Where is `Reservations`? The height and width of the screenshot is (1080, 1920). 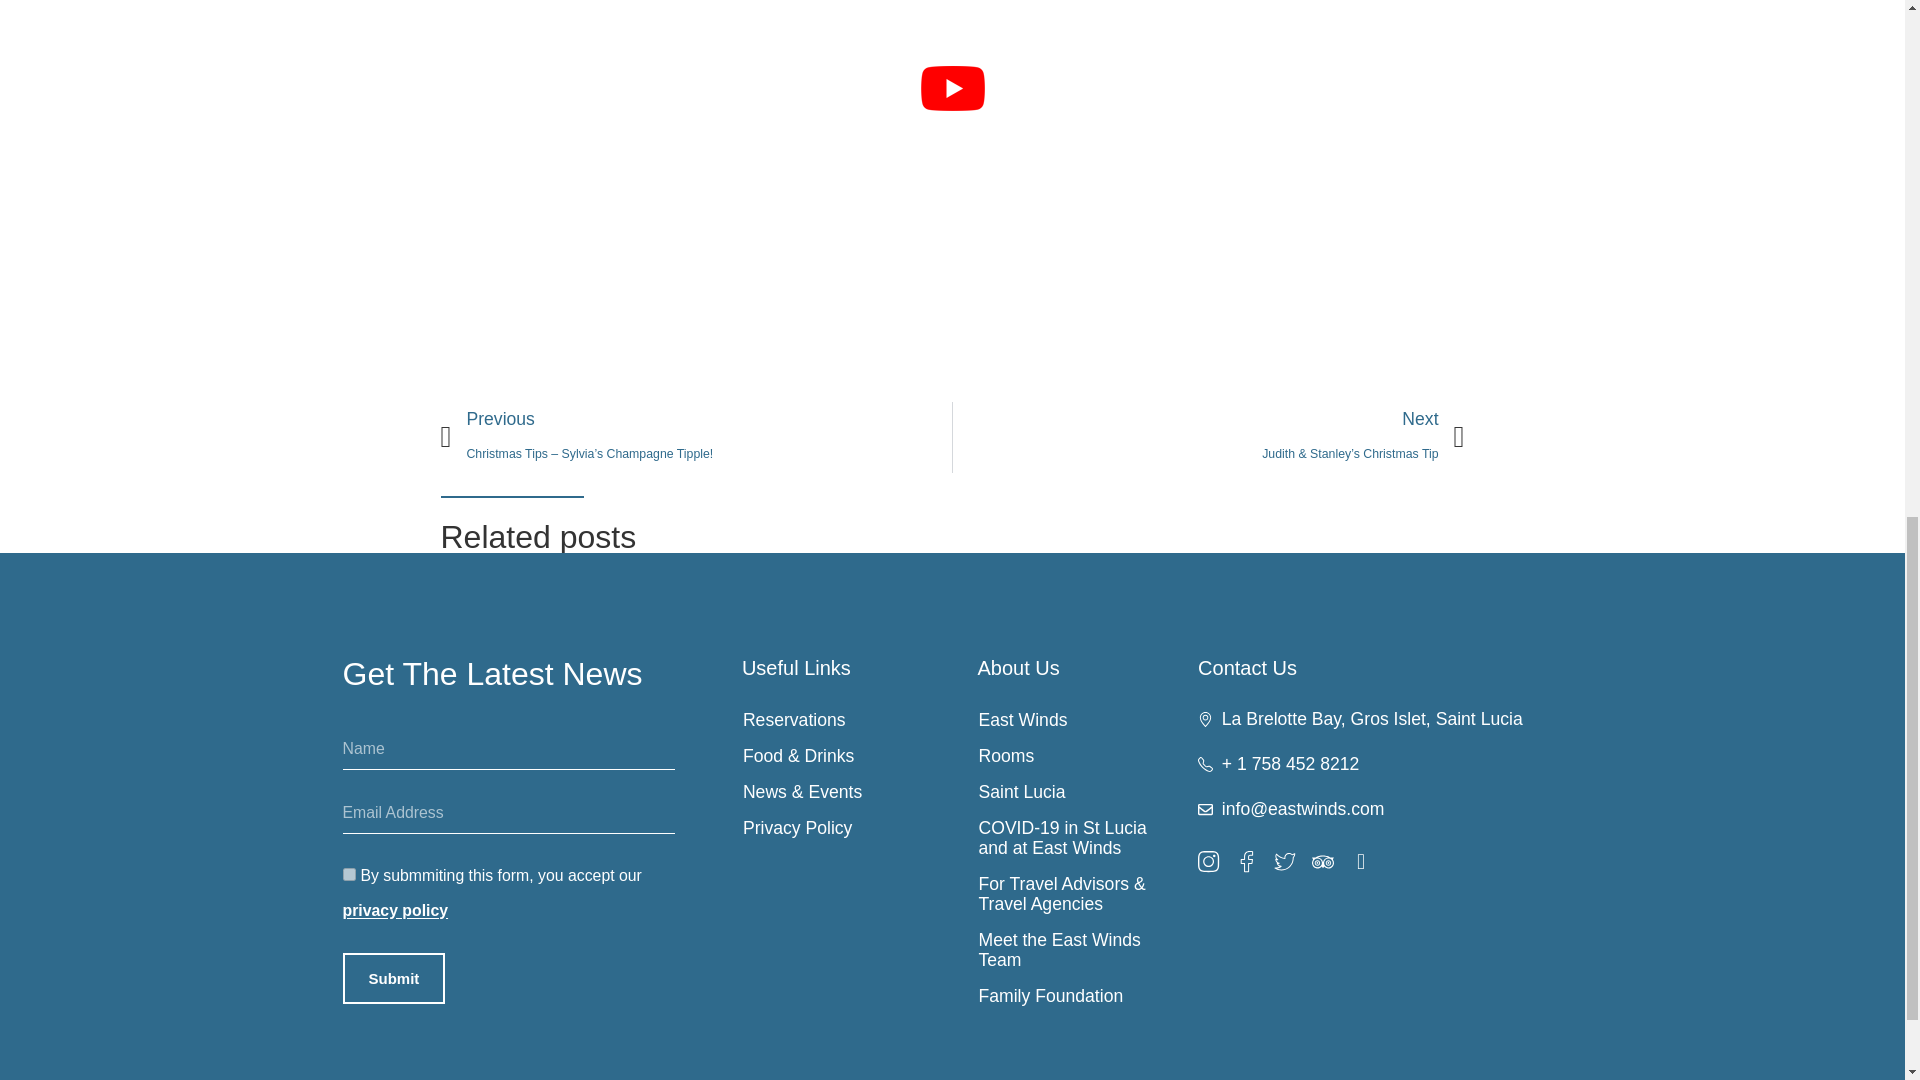
Reservations is located at coordinates (834, 720).